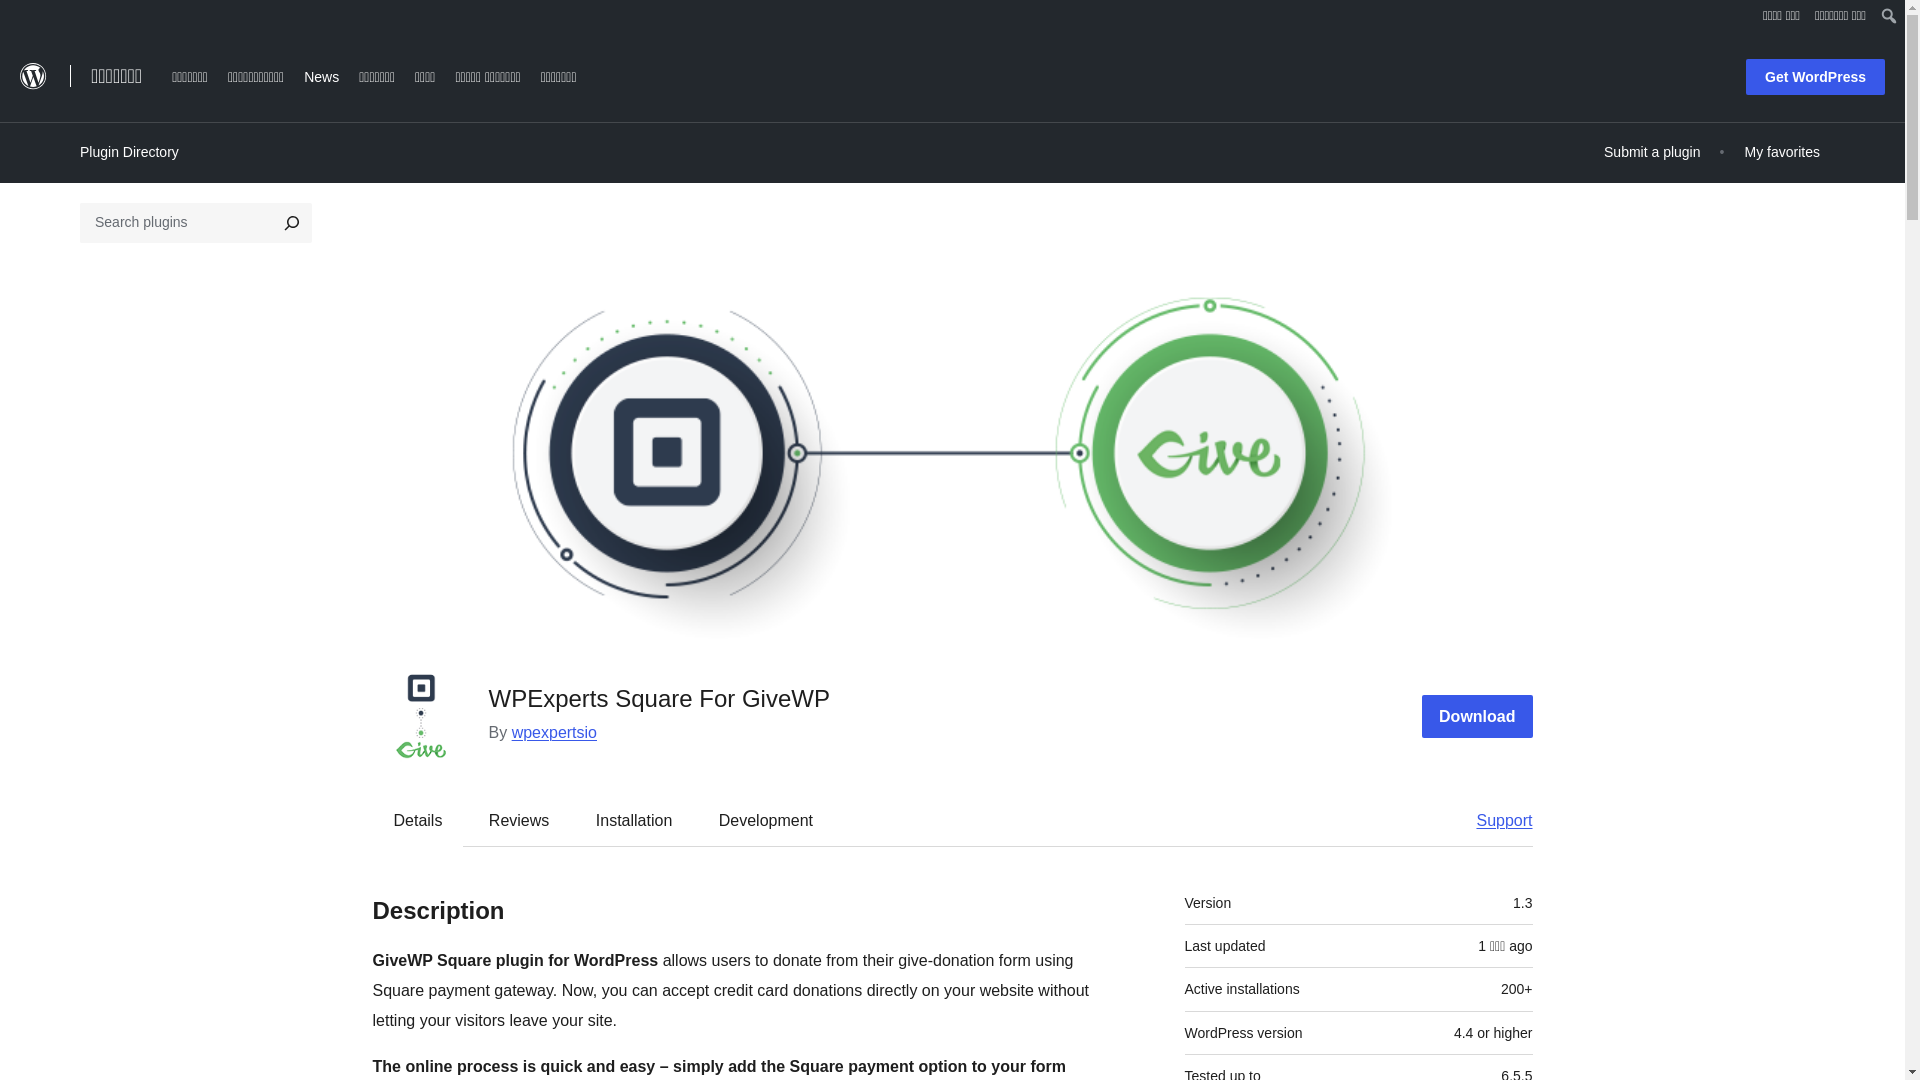 This screenshot has height=1080, width=1920. Describe the element at coordinates (1494, 820) in the screenshot. I see `Support` at that location.